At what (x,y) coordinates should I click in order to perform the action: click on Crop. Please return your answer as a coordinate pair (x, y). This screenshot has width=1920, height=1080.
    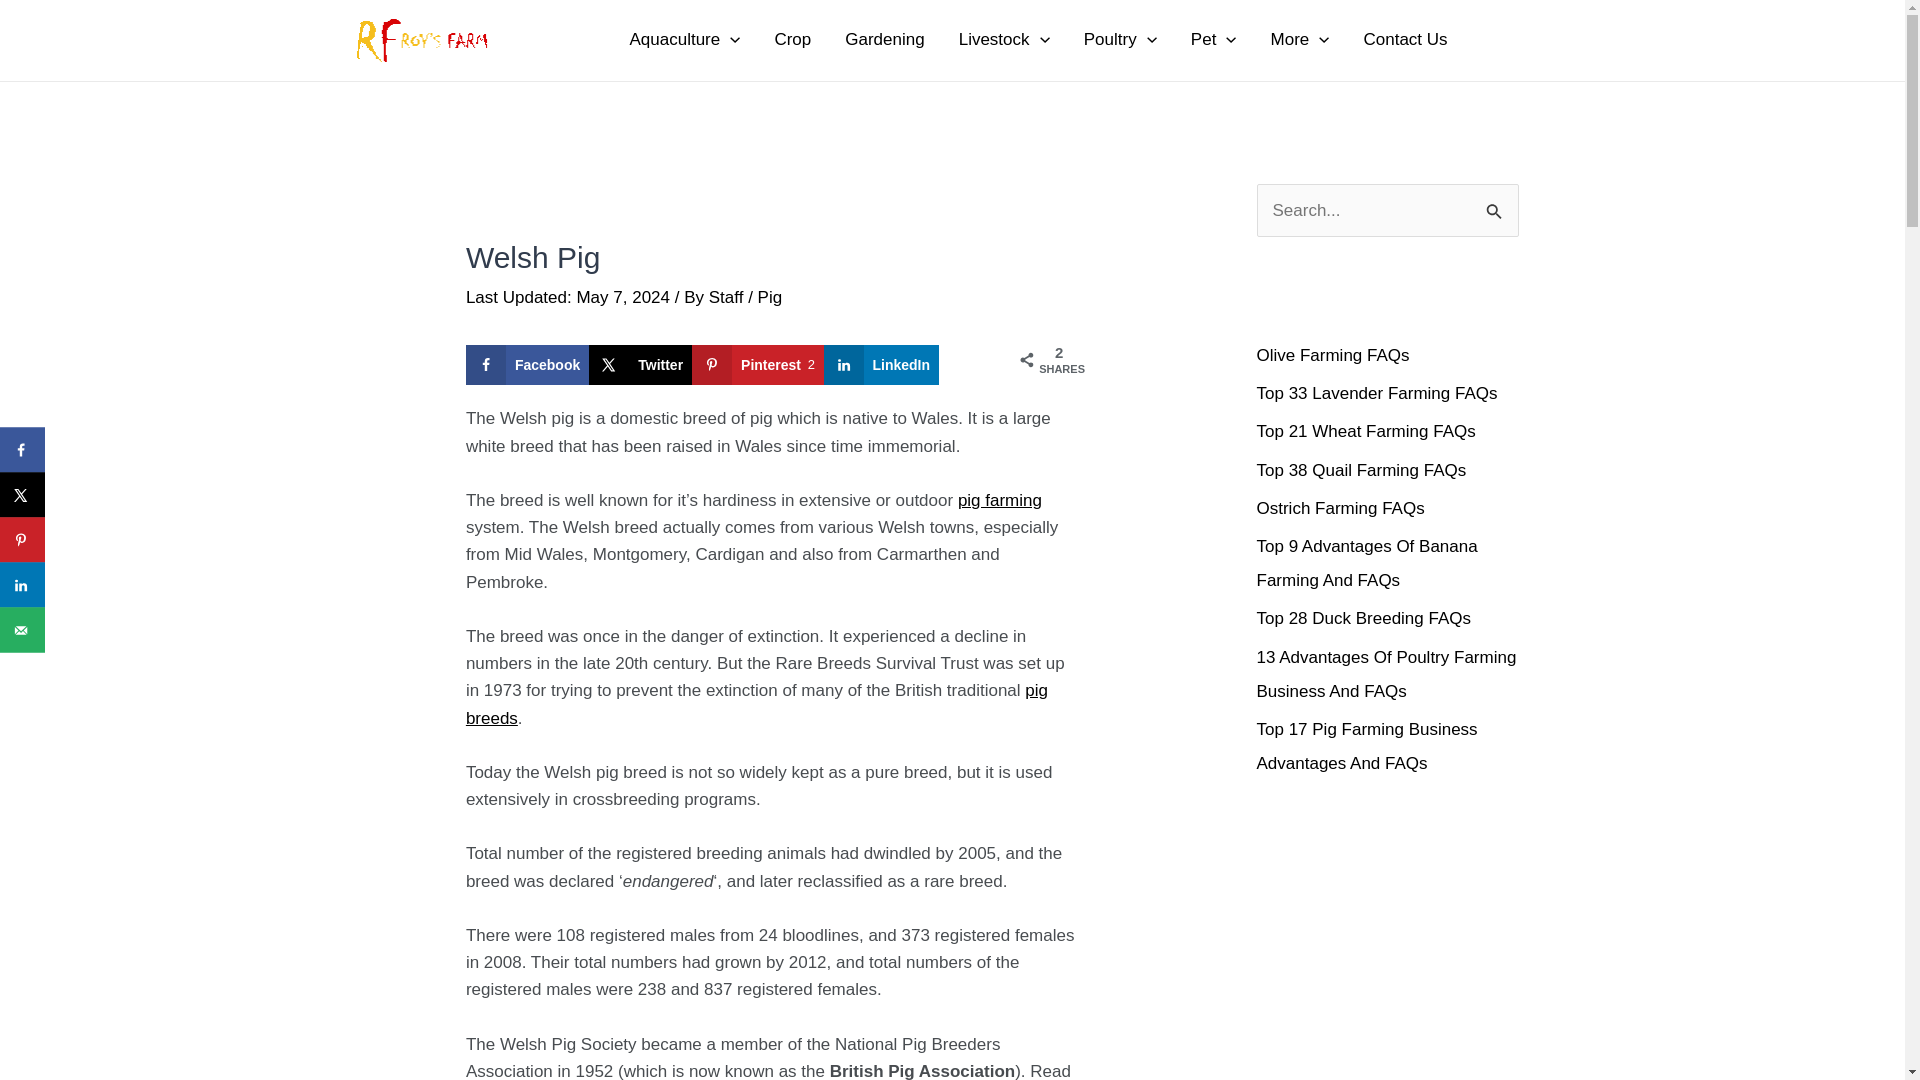
    Looking at the image, I should click on (792, 40).